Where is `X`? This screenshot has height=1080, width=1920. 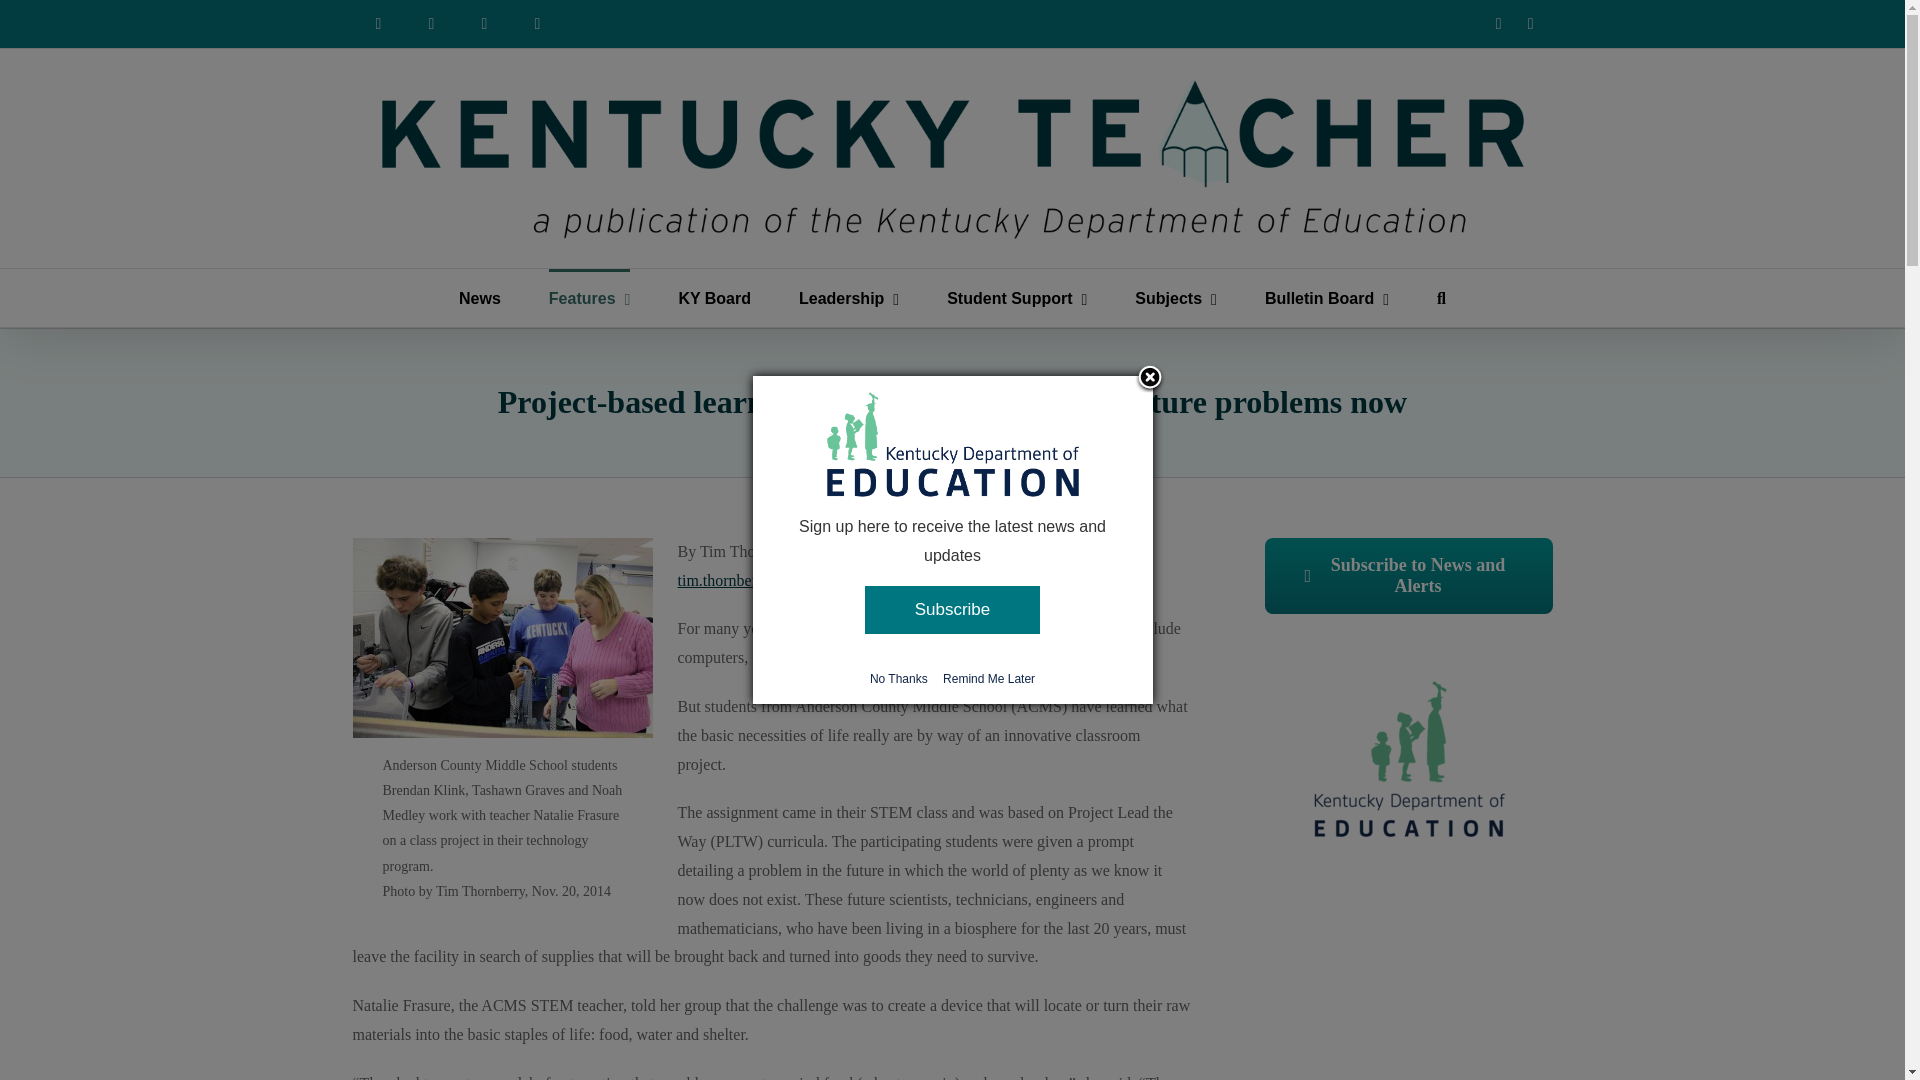 X is located at coordinates (1530, 24).